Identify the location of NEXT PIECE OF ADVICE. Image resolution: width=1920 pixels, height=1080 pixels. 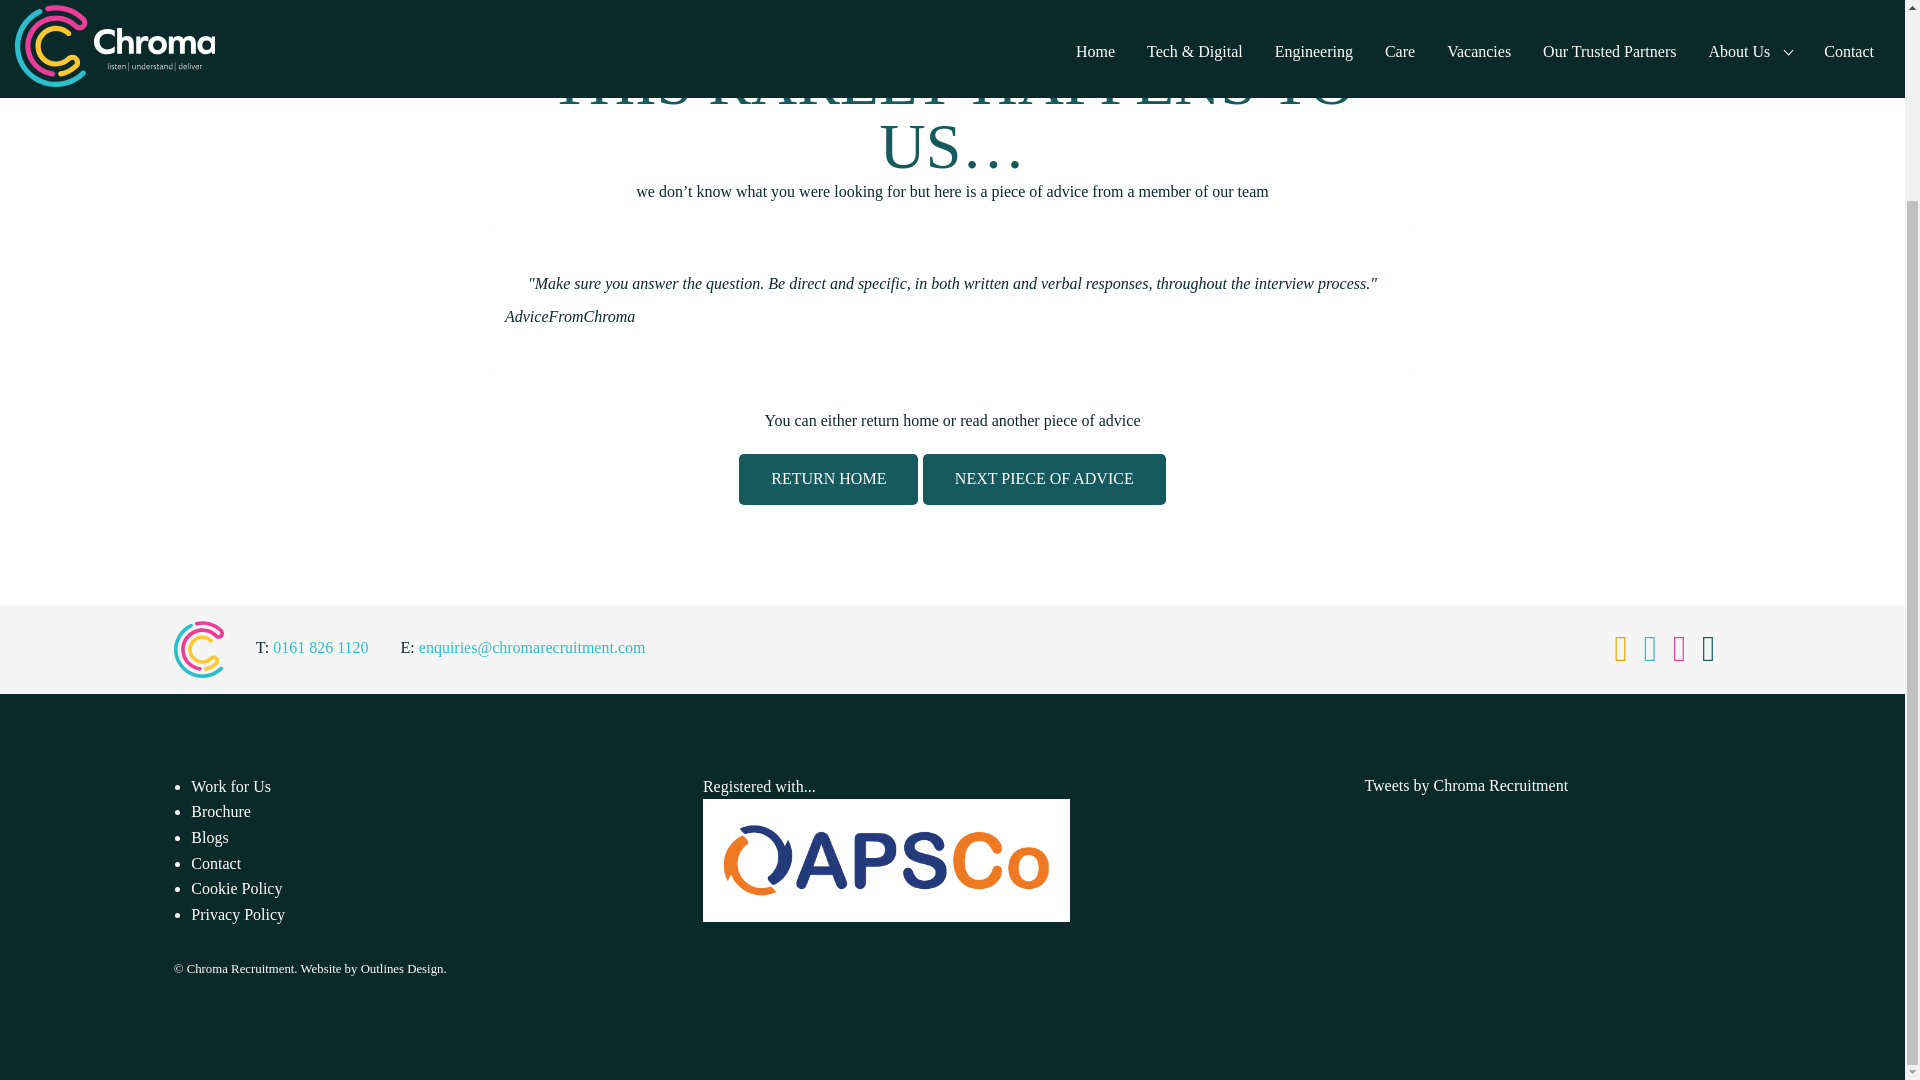
(1044, 479).